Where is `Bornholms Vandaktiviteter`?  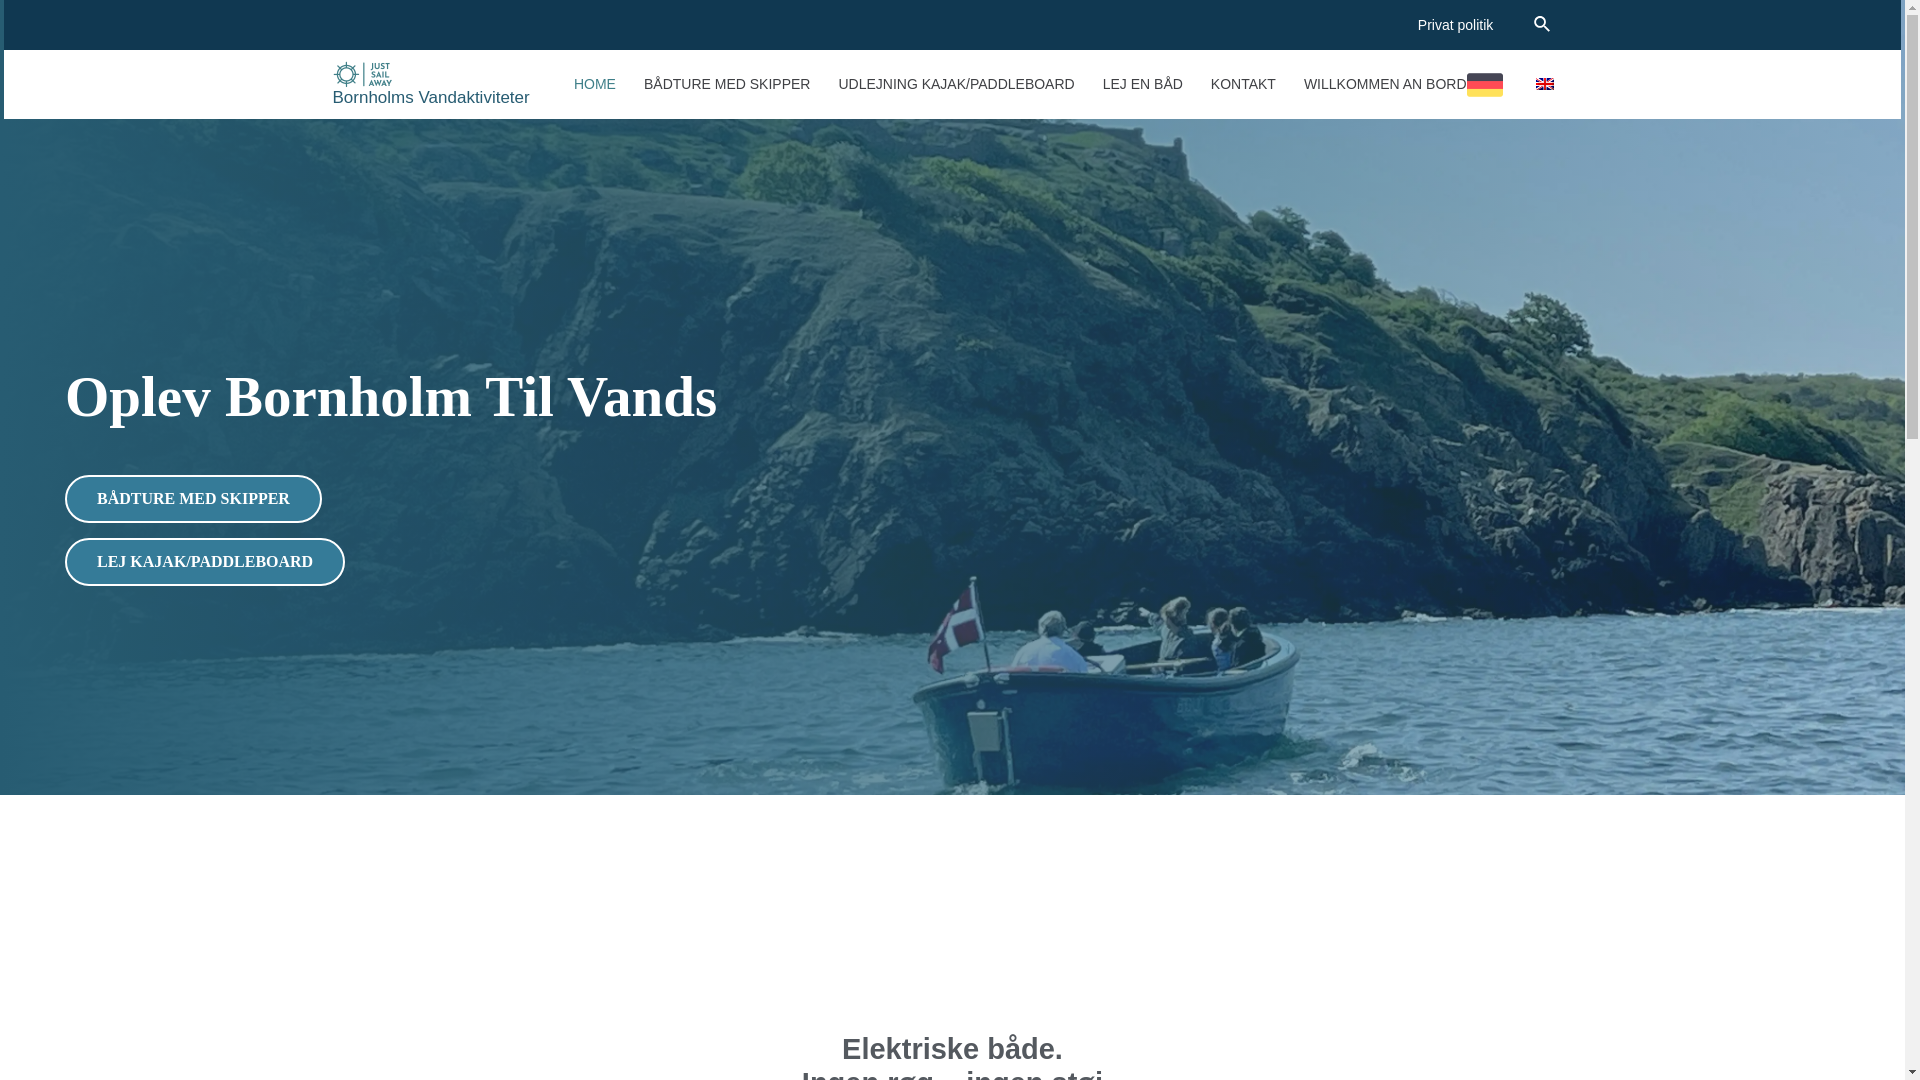 Bornholms Vandaktiviteter is located at coordinates (430, 96).